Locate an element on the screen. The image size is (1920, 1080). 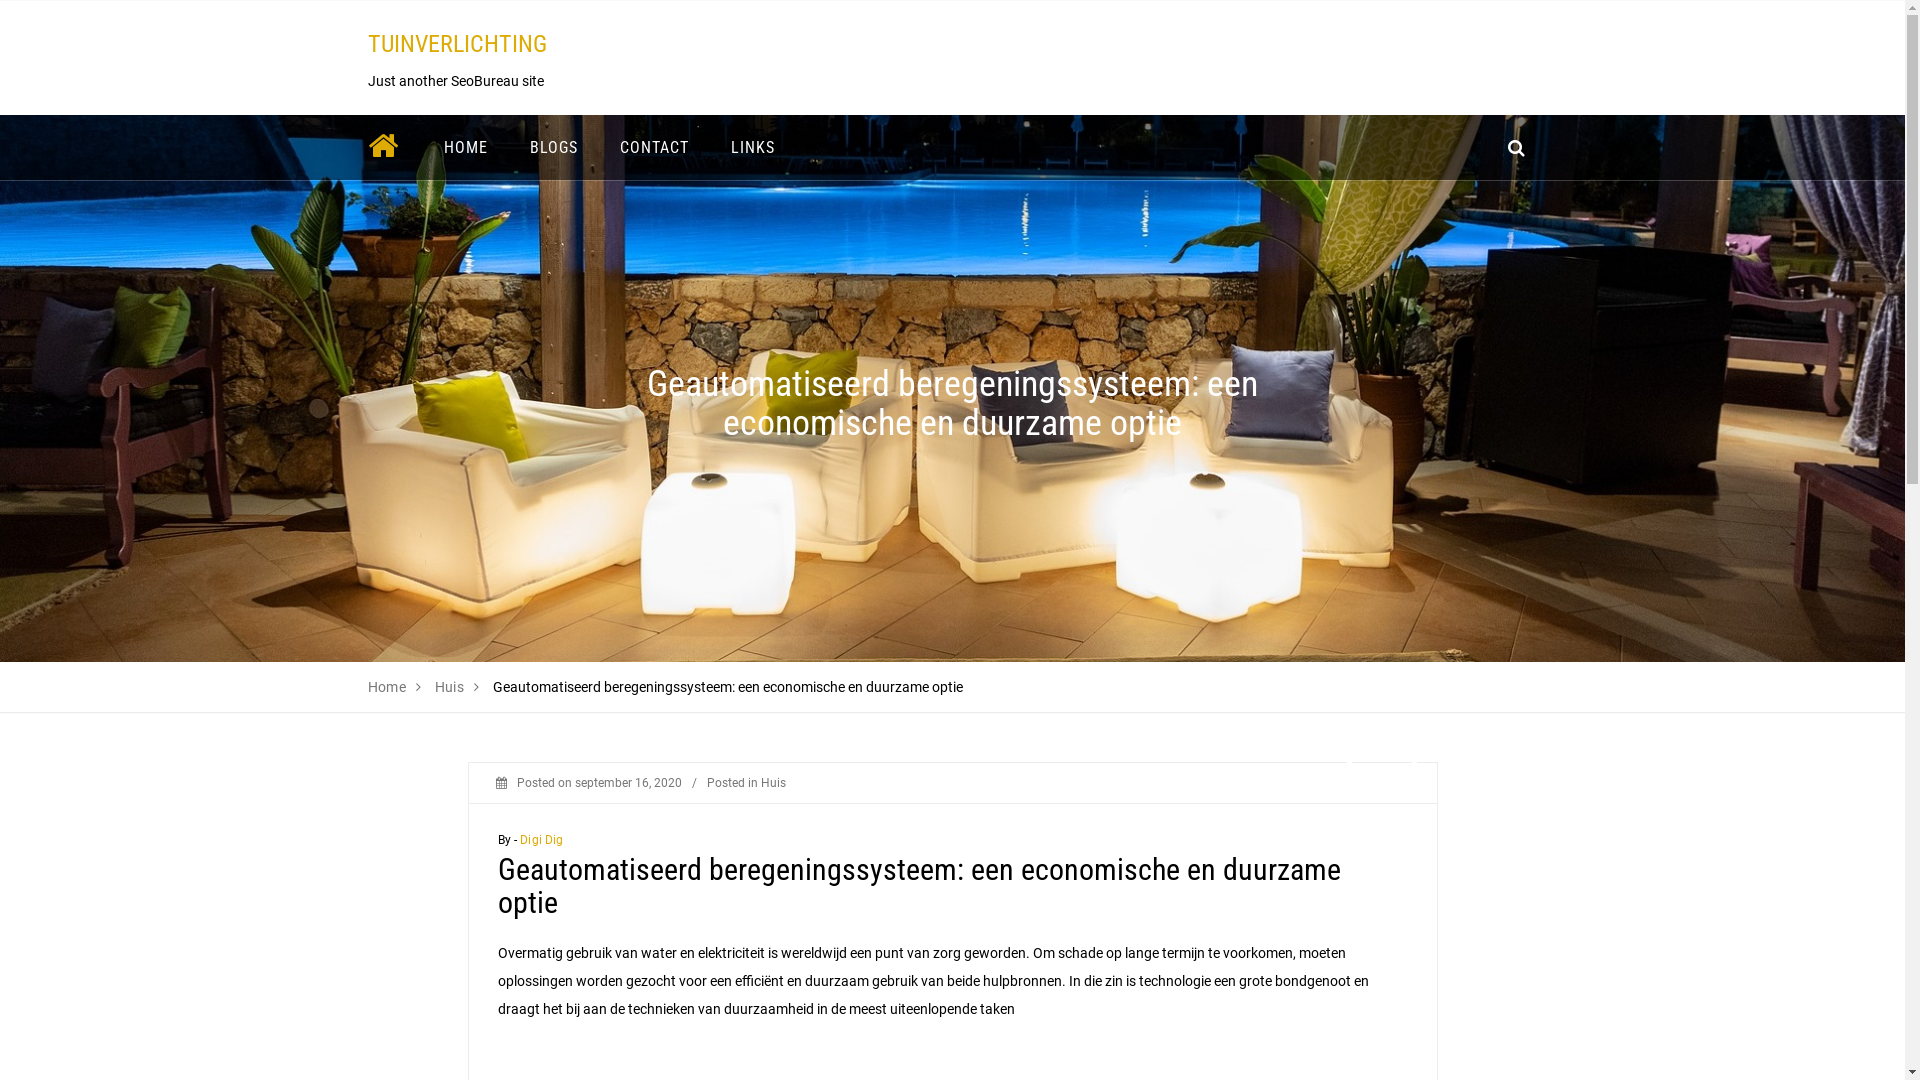
Digi Dig is located at coordinates (542, 840).